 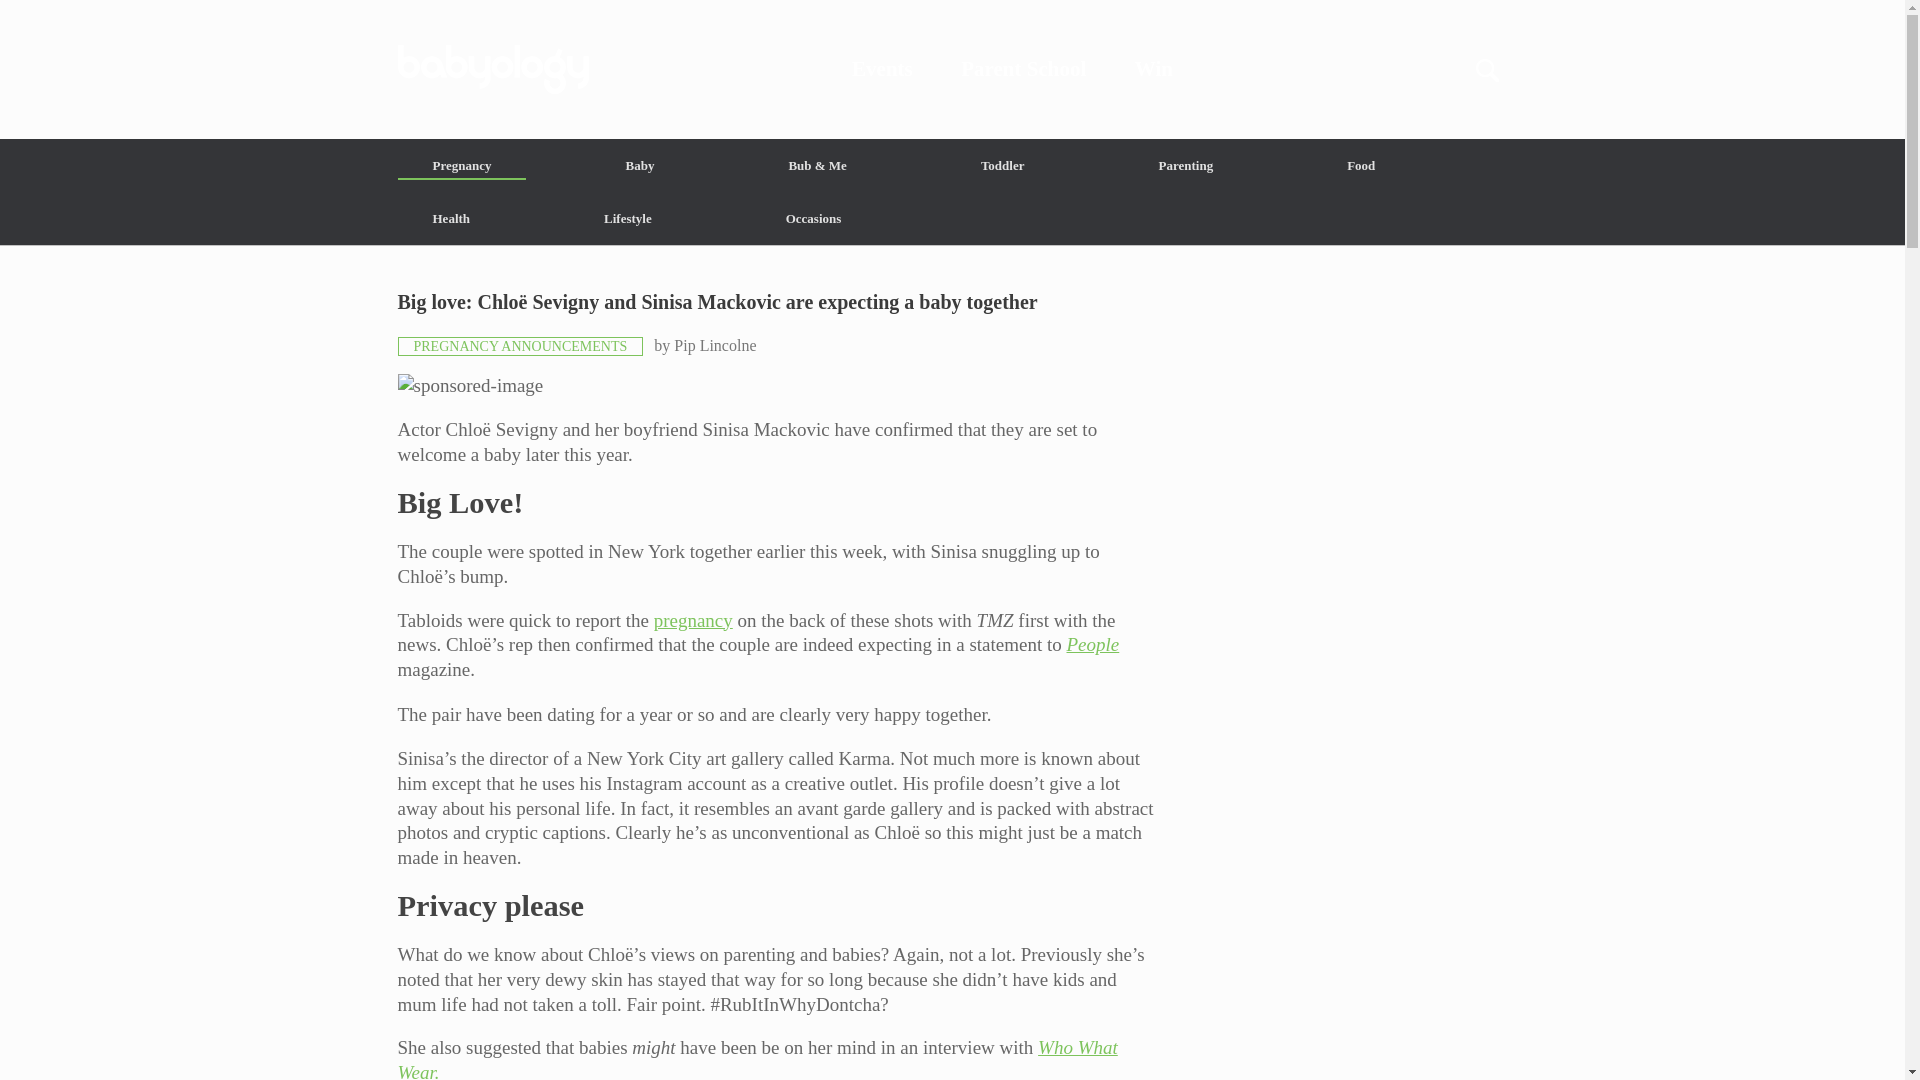 I want to click on Pregnancy, so click(x=462, y=166).